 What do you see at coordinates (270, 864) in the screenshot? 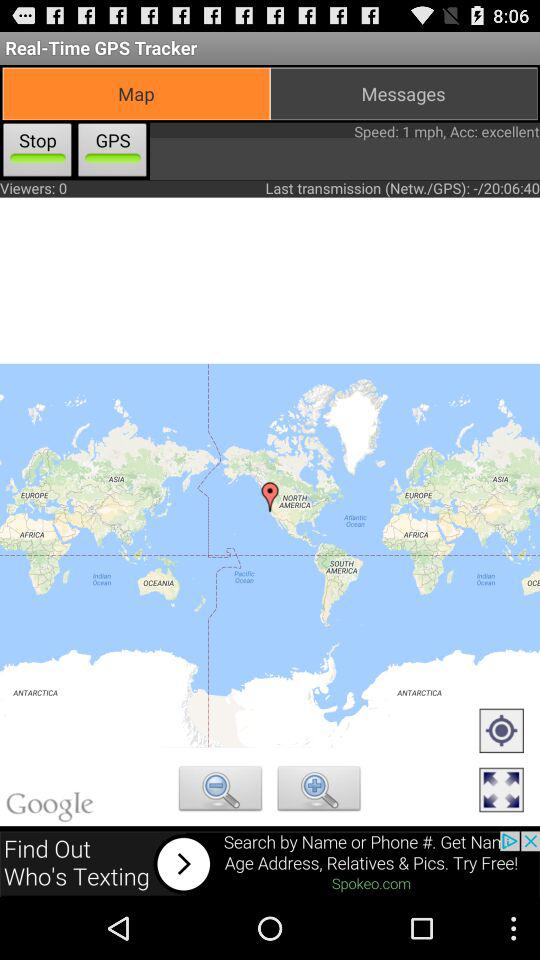
I see `search about add` at bounding box center [270, 864].